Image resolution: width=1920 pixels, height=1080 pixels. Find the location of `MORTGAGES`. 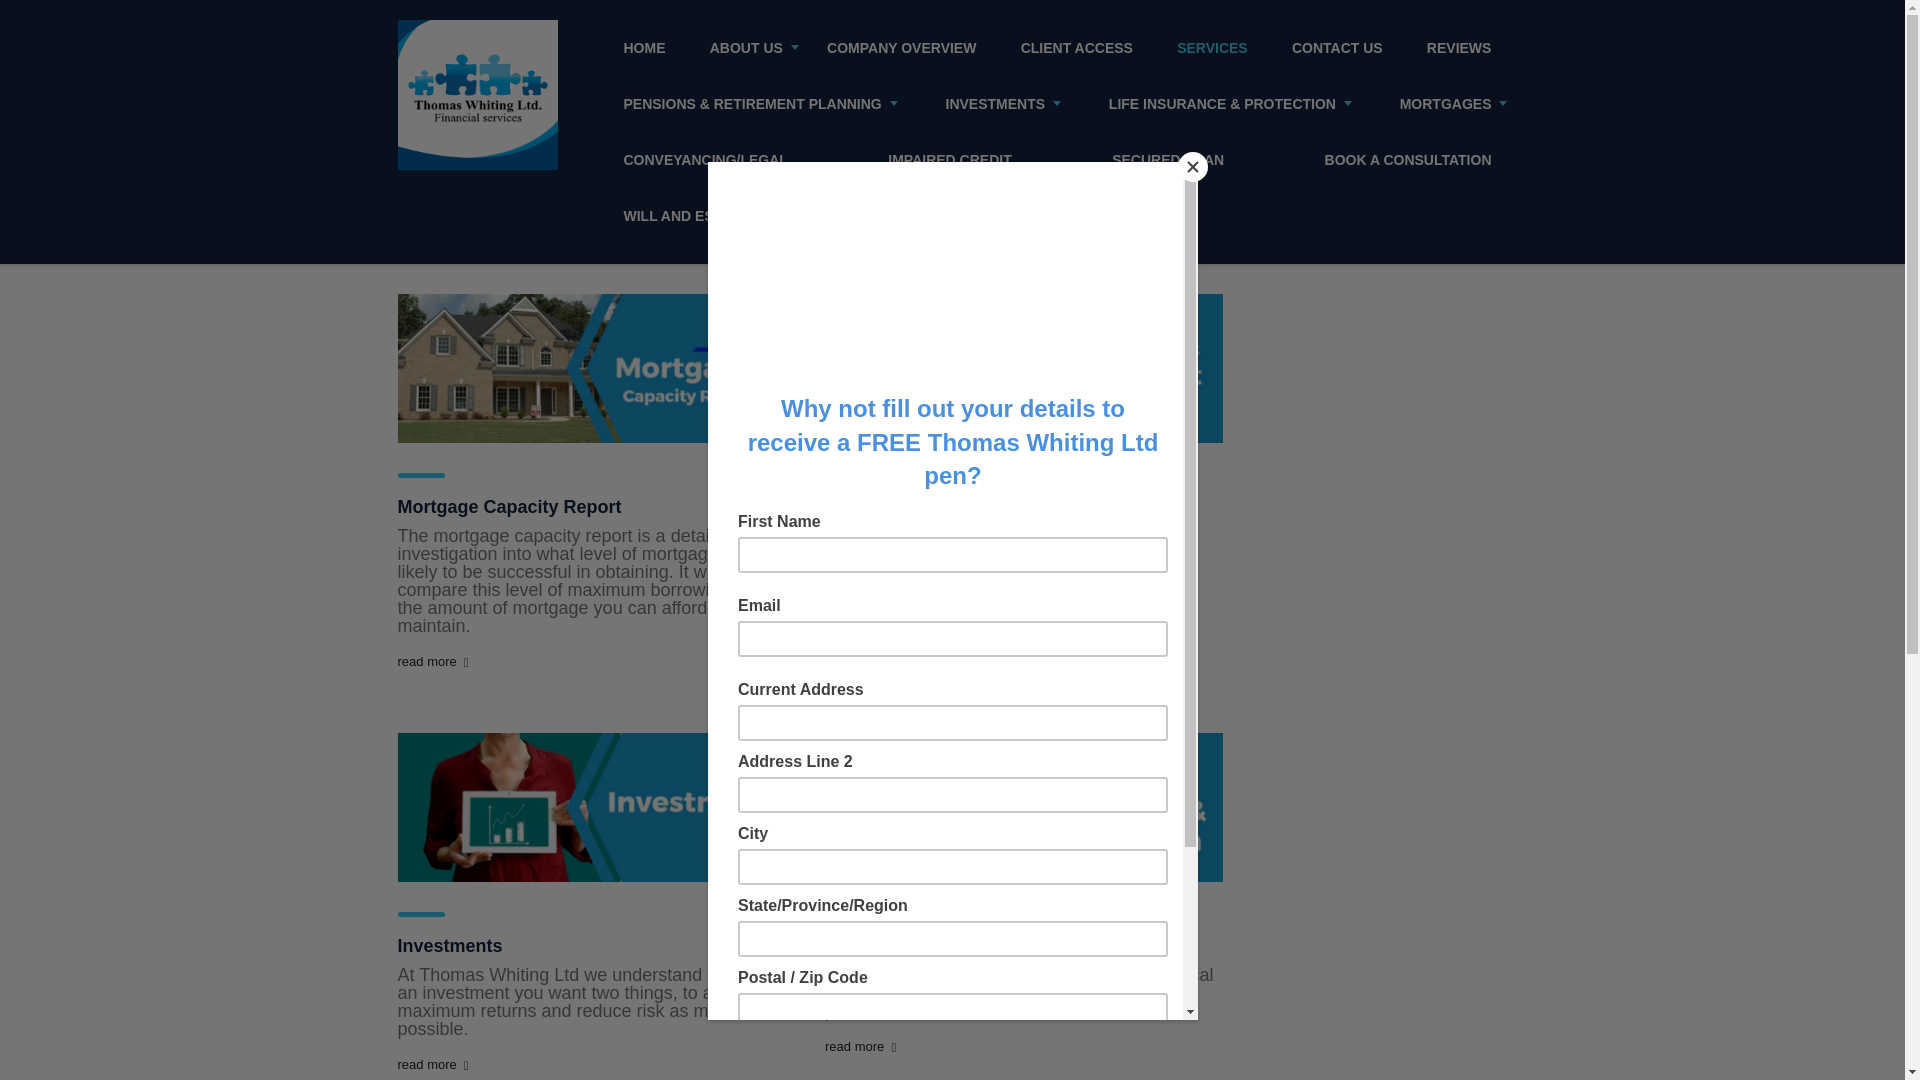

MORTGAGES is located at coordinates (1446, 103).